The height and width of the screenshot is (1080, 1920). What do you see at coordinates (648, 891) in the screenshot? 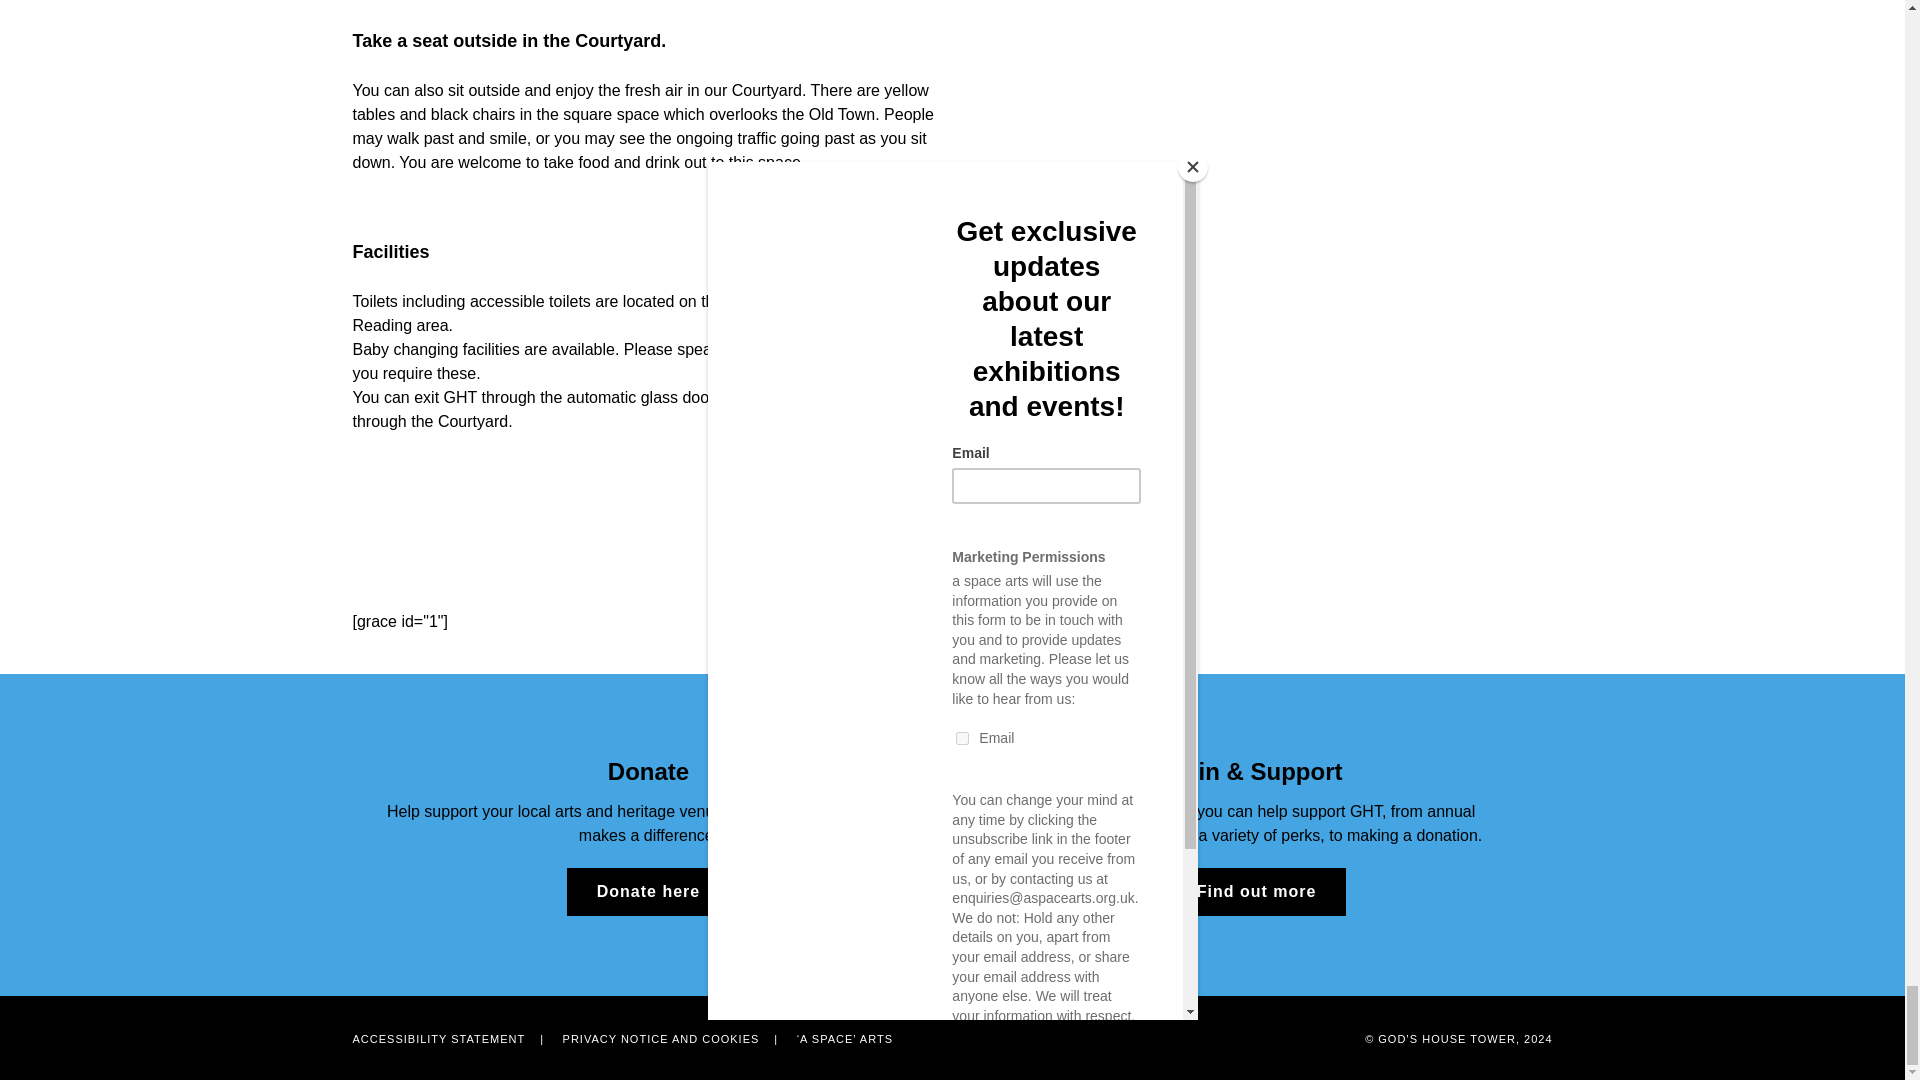
I see `Donate here` at bounding box center [648, 891].